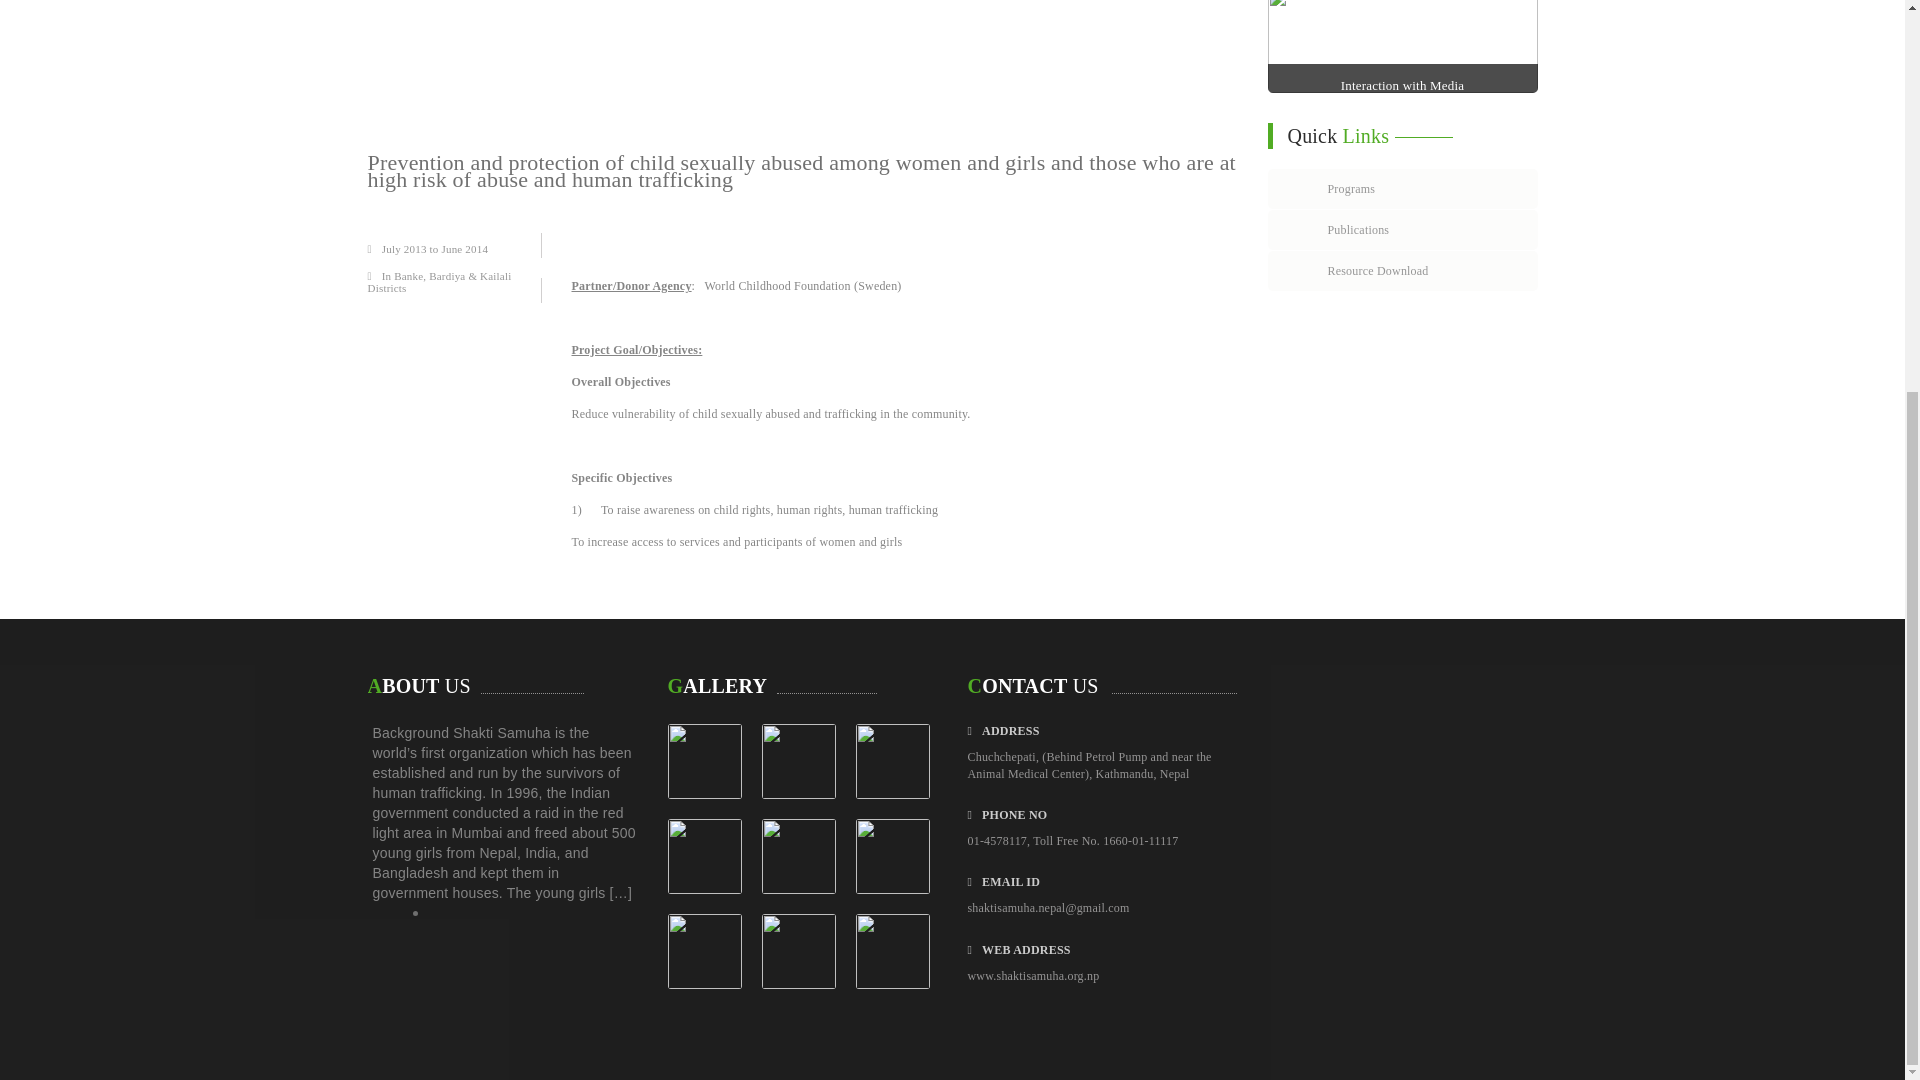 The height and width of the screenshot is (1080, 1920). What do you see at coordinates (1402, 84) in the screenshot?
I see `Interaction with Media` at bounding box center [1402, 84].